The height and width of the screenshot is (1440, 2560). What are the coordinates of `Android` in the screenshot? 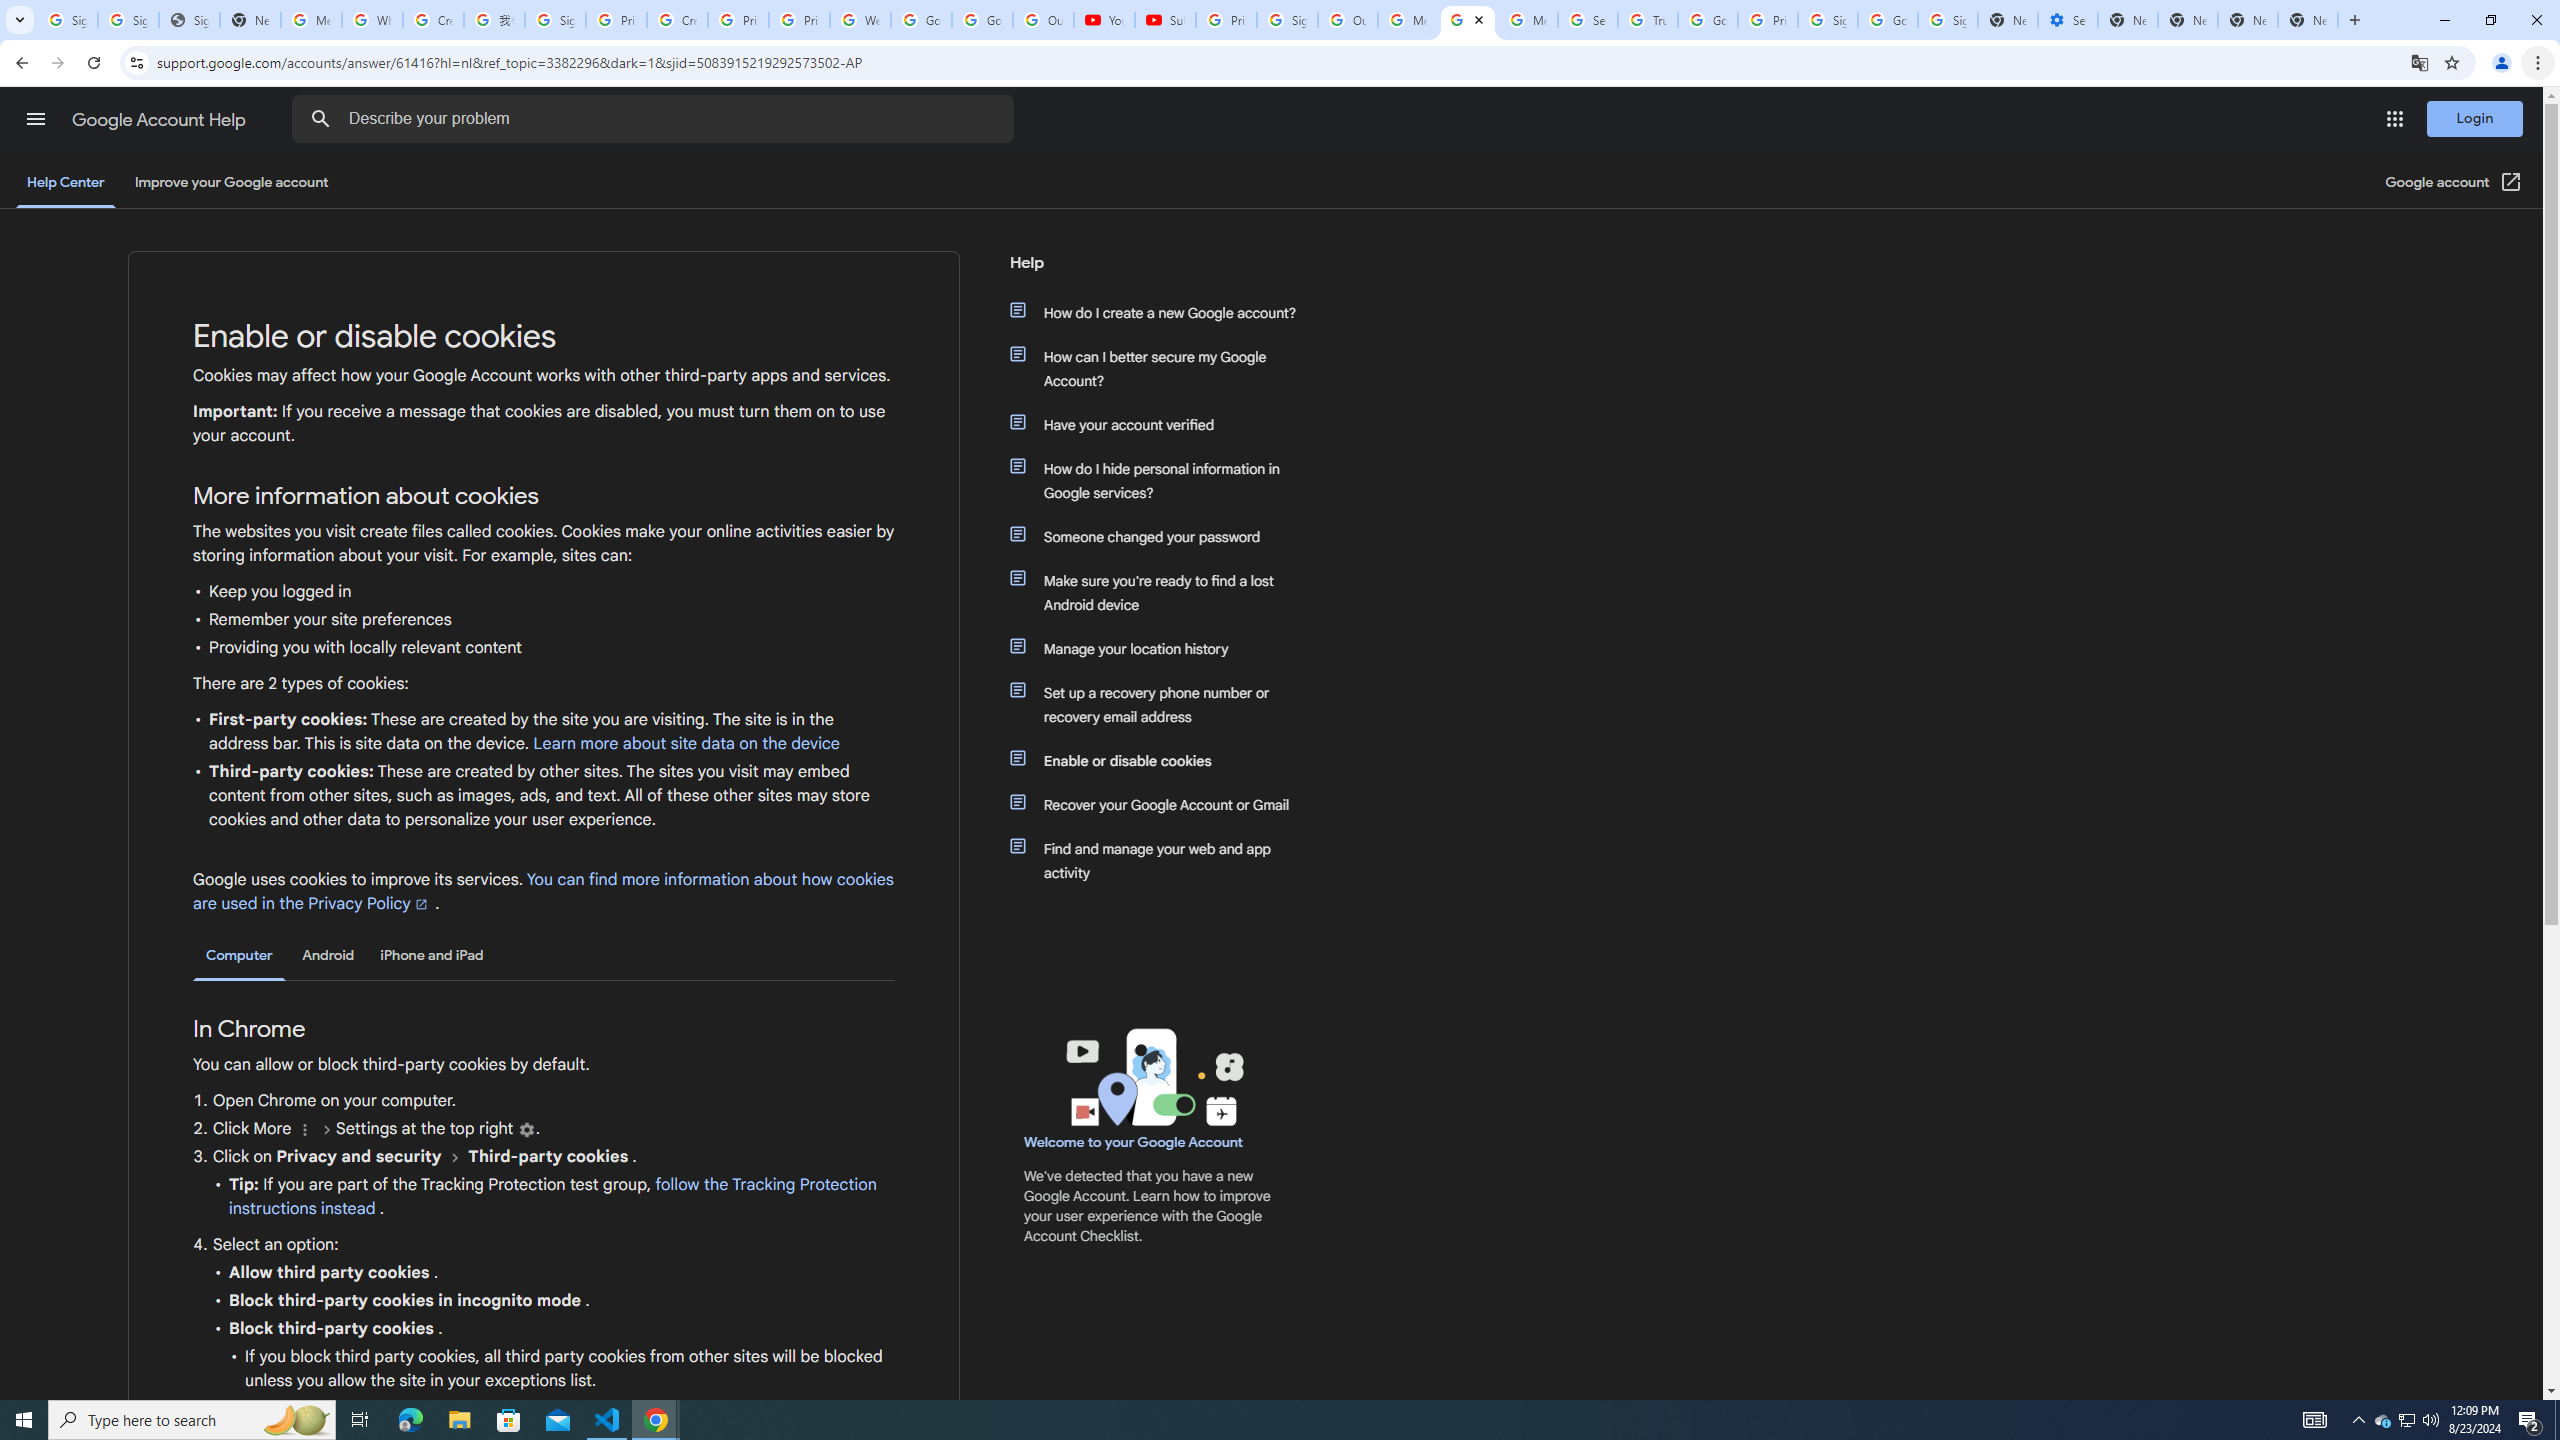 It's located at (328, 955).